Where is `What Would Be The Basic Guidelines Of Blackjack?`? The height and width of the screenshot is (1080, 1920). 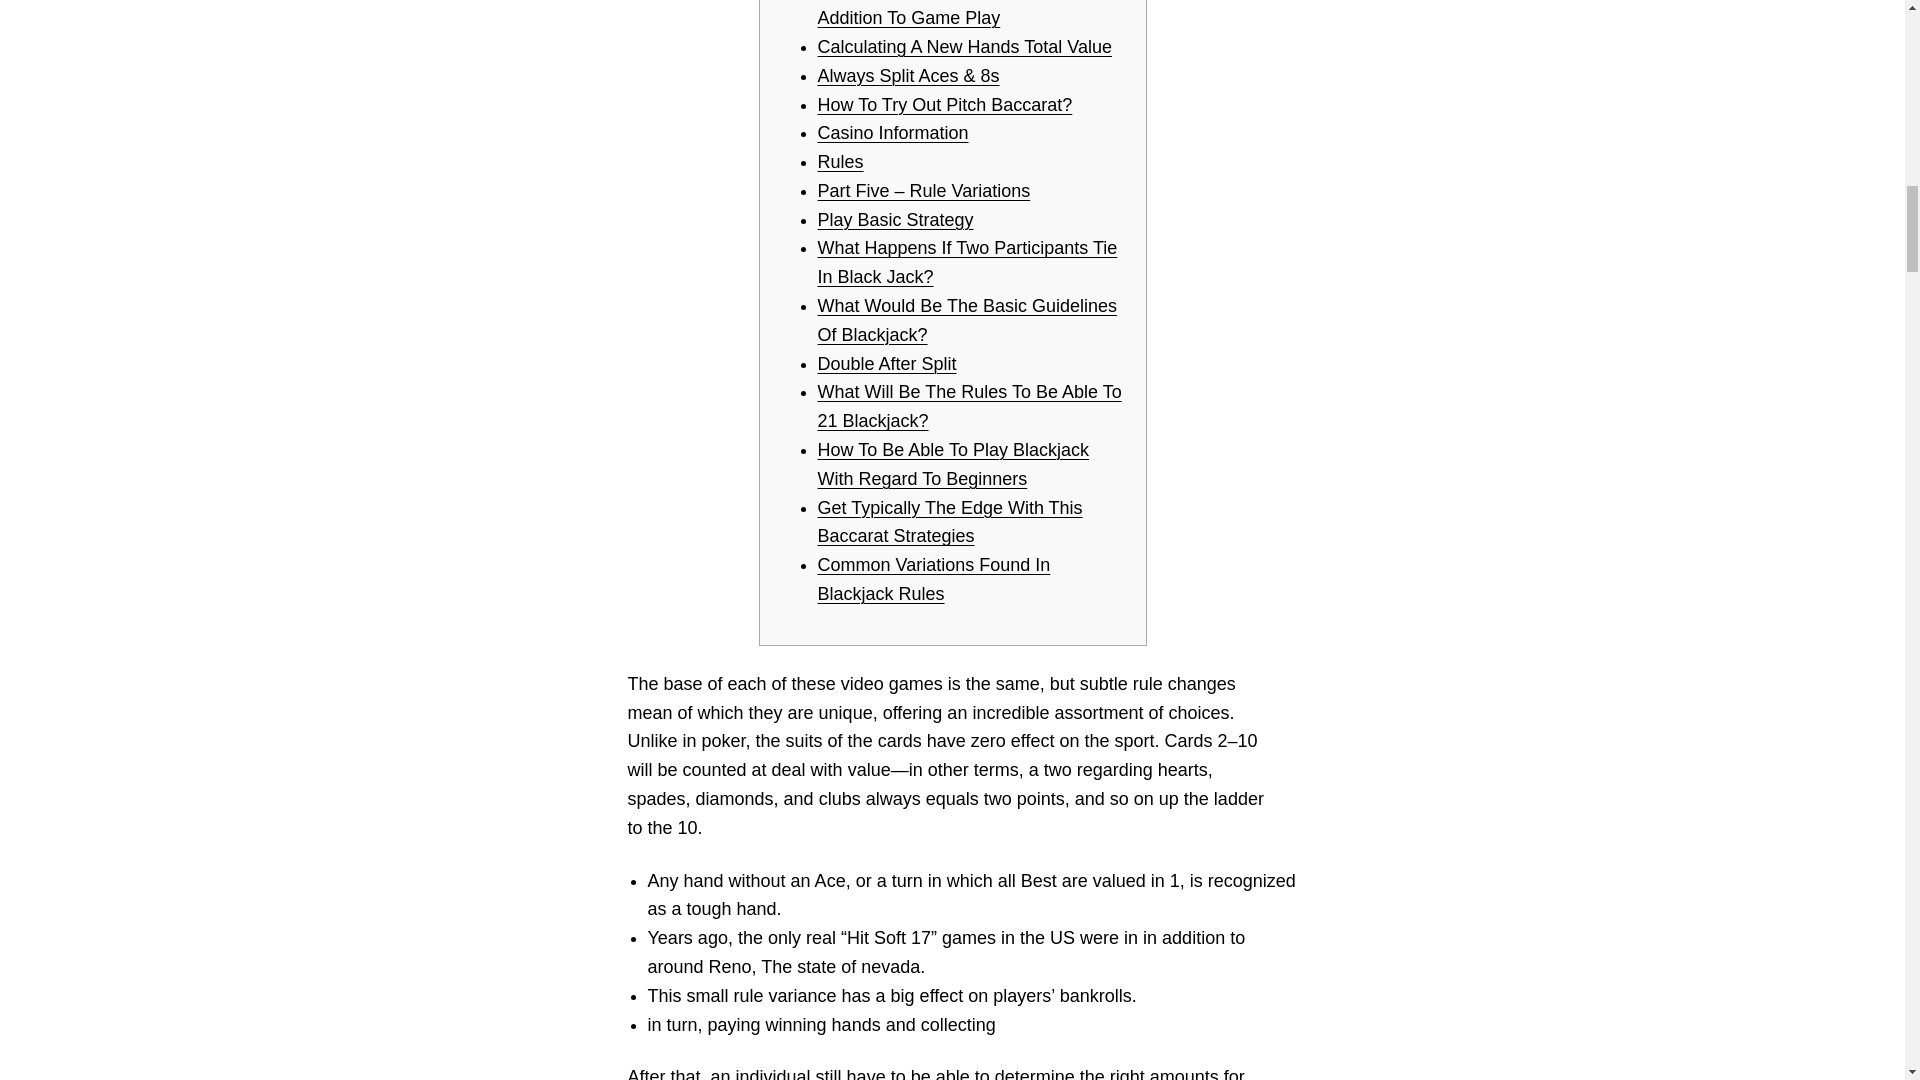 What Would Be The Basic Guidelines Of Blackjack? is located at coordinates (967, 320).